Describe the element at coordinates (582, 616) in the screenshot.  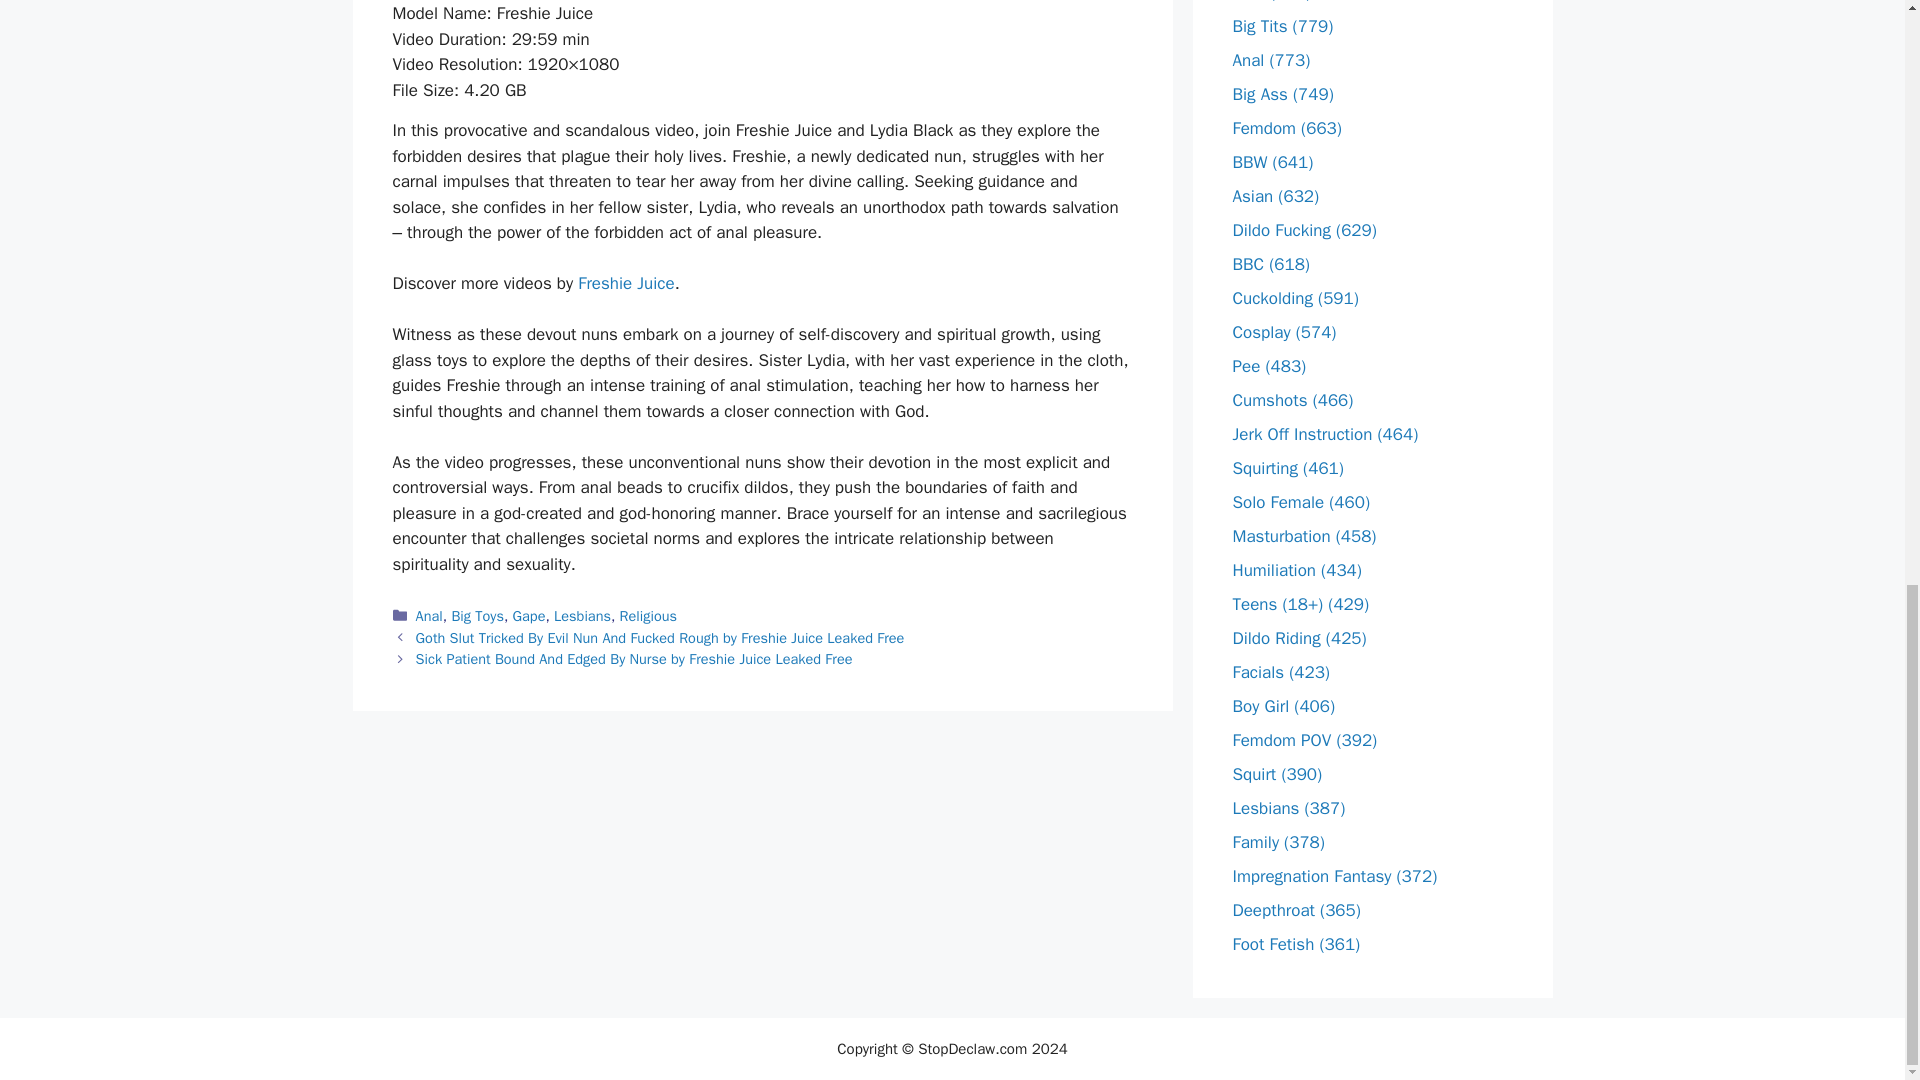
I see `Lesbians` at that location.